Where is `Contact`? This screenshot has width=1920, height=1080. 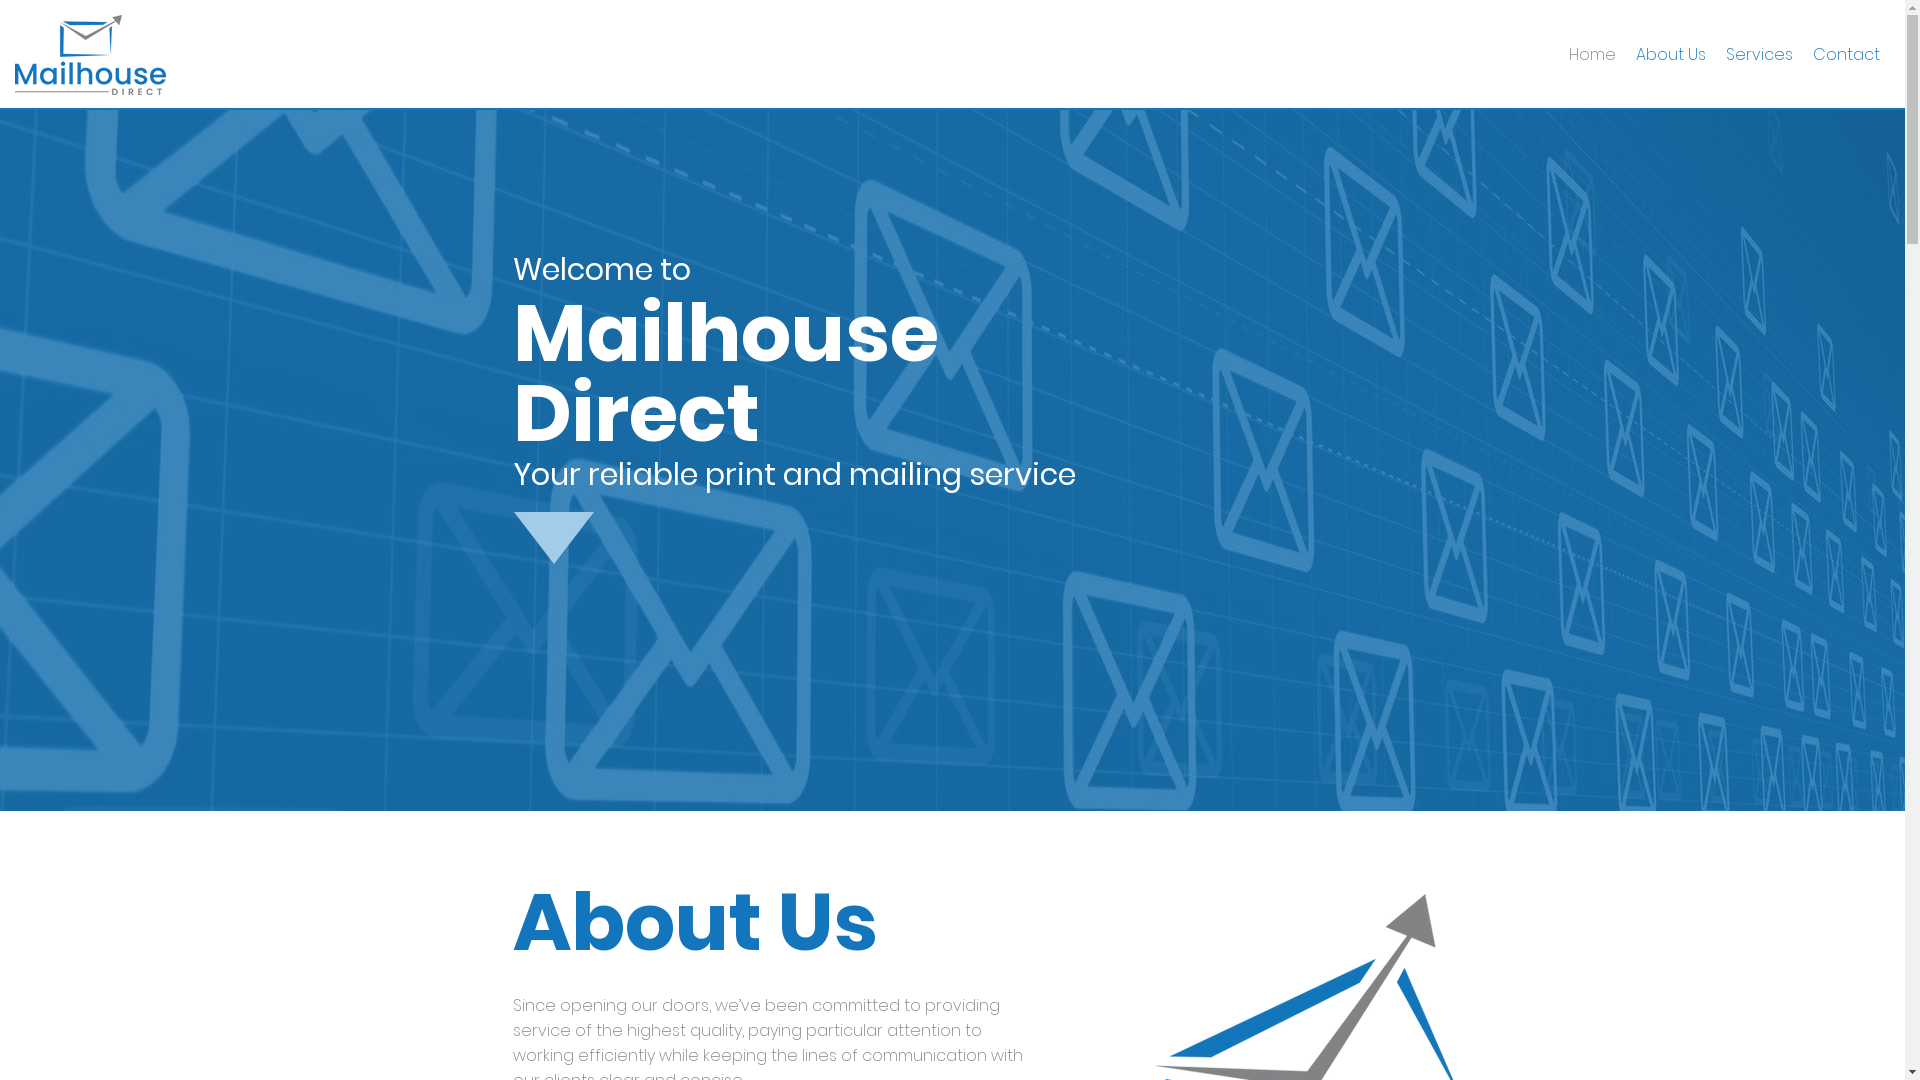 Contact is located at coordinates (1846, 55).